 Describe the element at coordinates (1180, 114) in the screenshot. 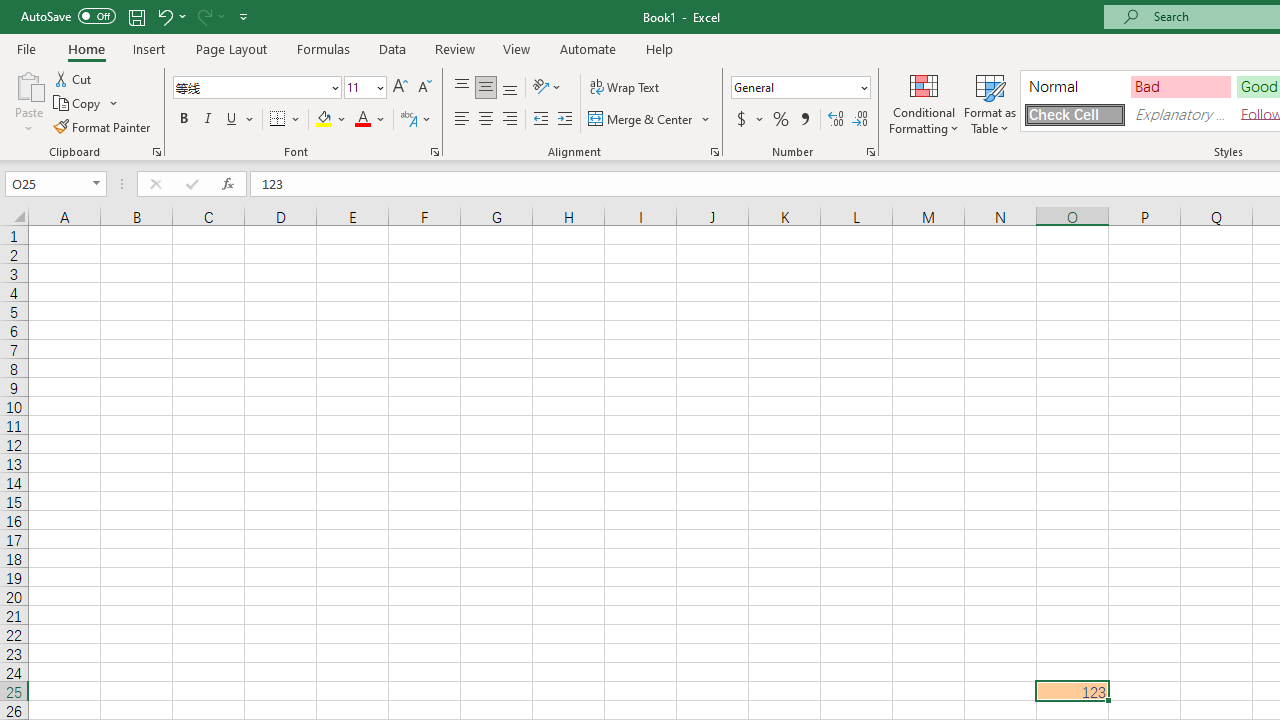

I see `Explanatory Text` at that location.